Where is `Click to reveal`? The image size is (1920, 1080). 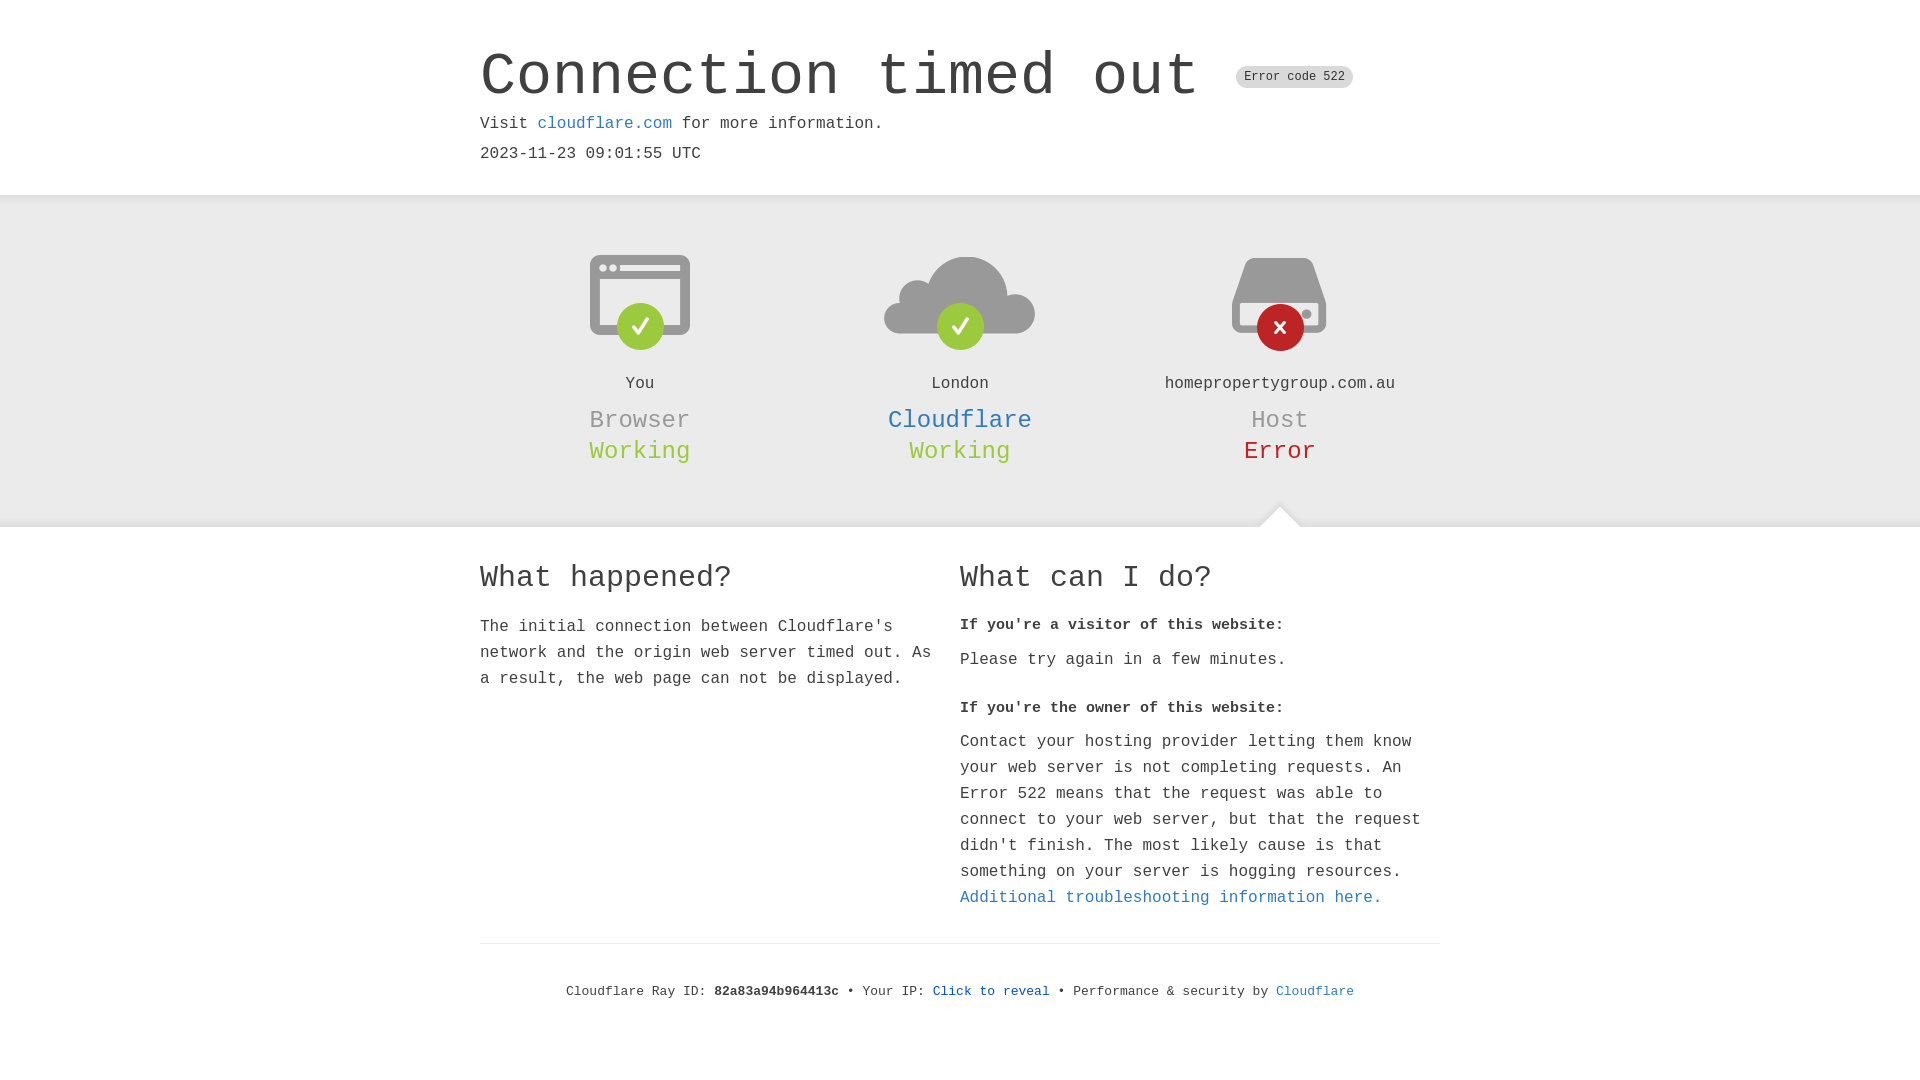 Click to reveal is located at coordinates (992, 992).